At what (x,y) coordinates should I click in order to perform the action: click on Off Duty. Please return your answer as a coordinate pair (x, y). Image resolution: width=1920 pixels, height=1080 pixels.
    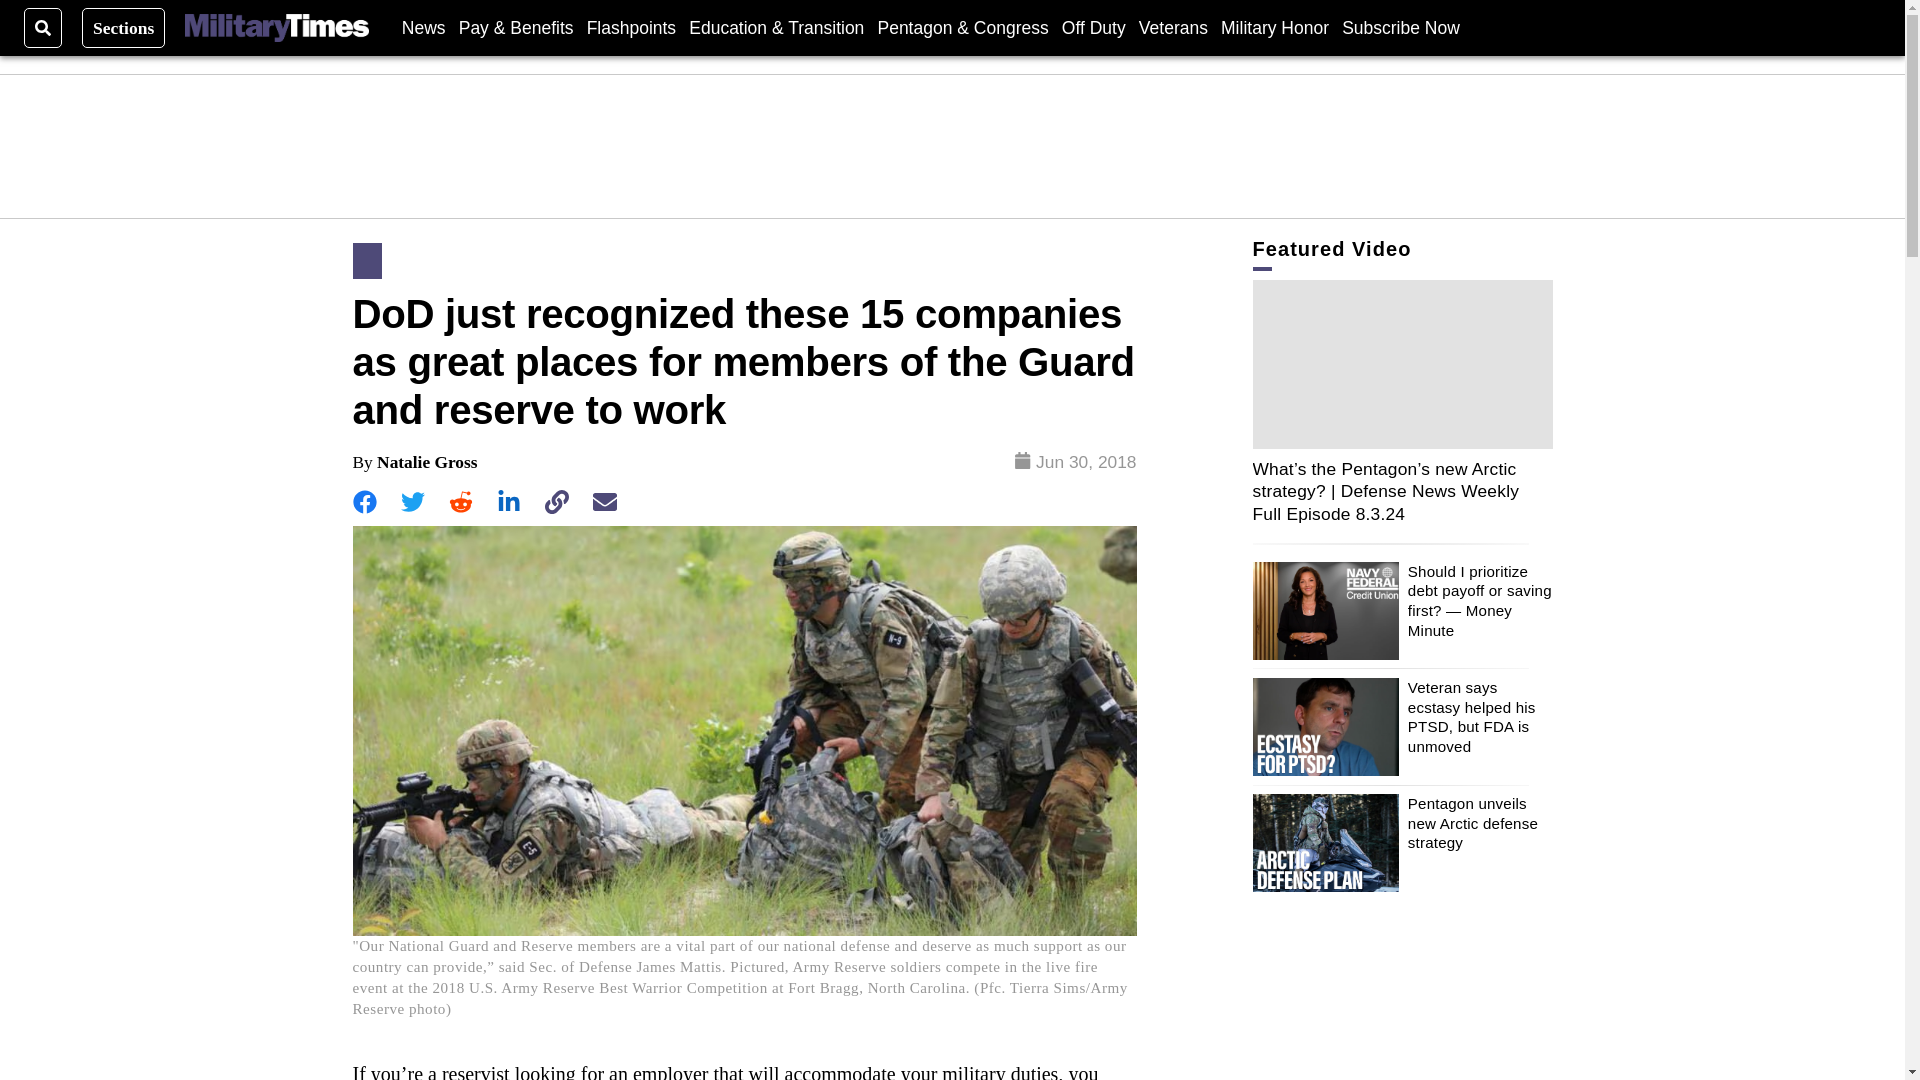
    Looking at the image, I should click on (1093, 27).